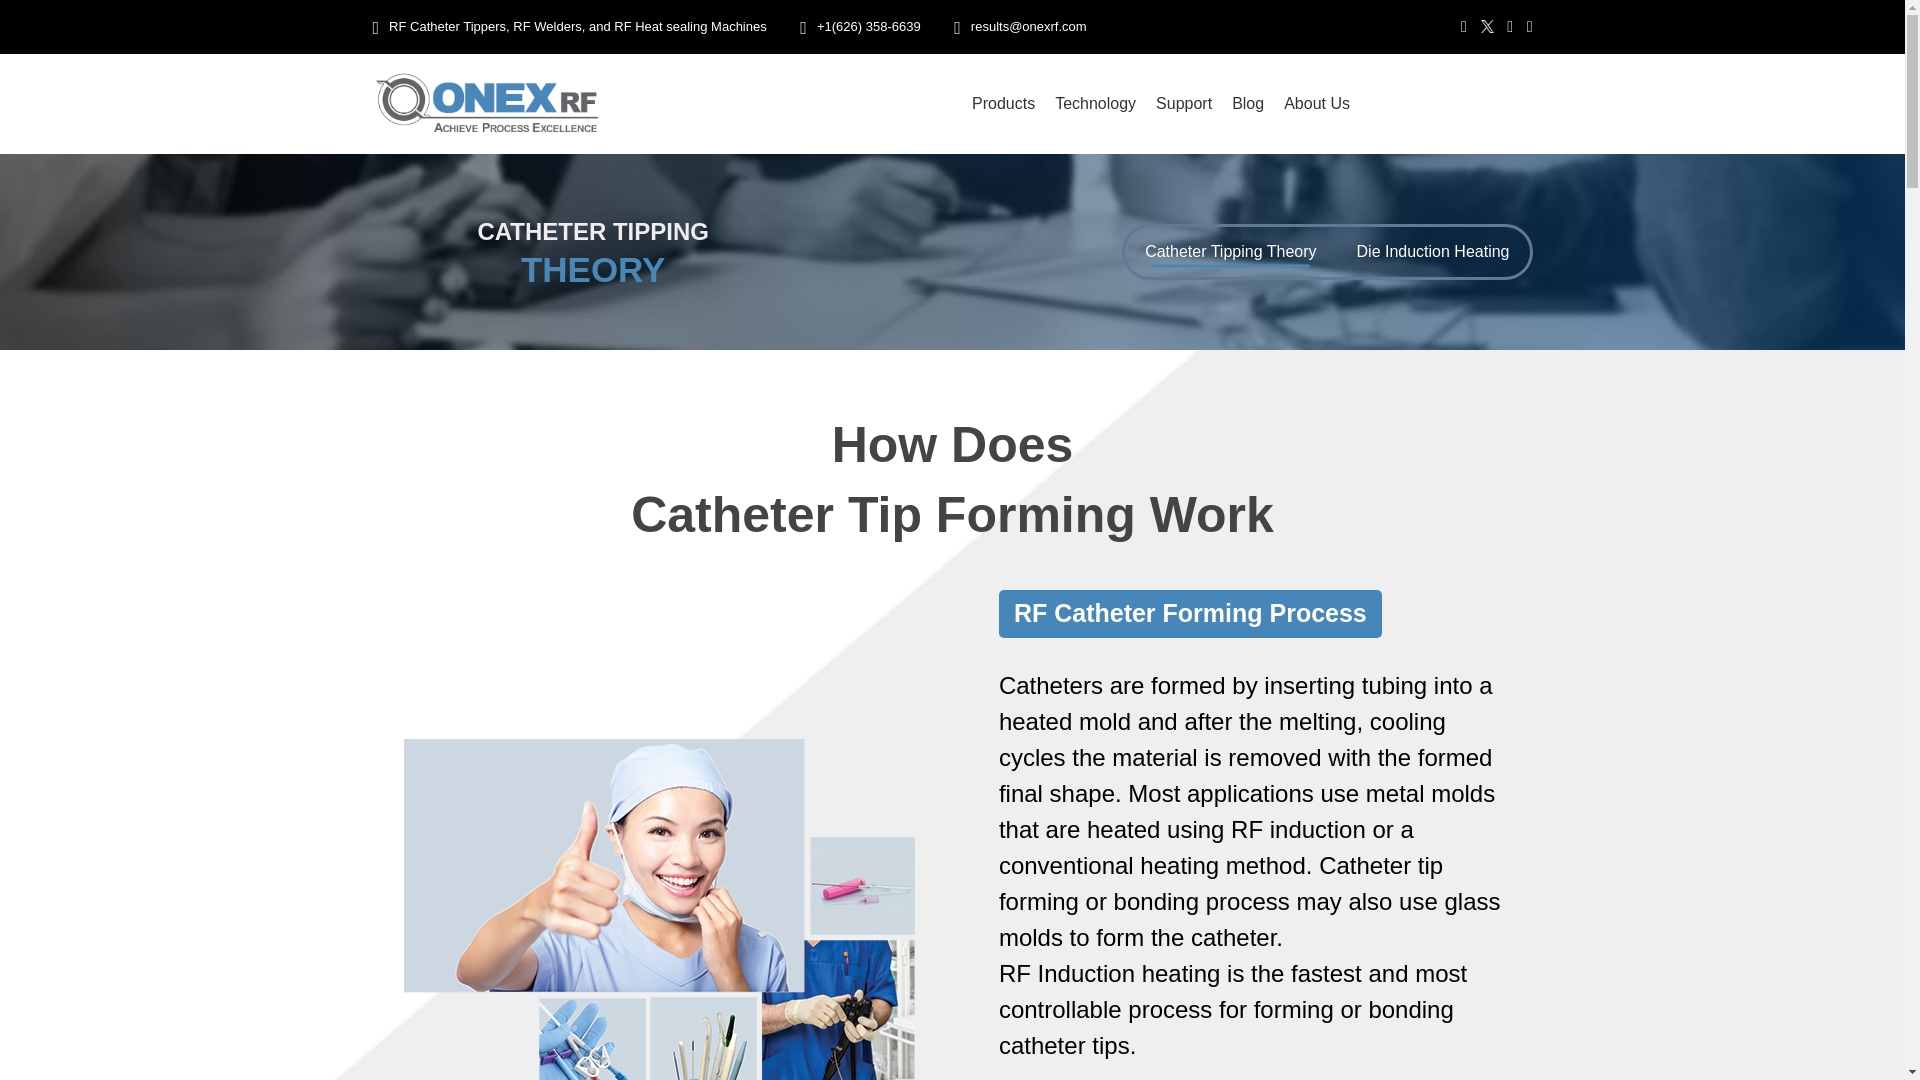  I want to click on About Us, so click(1316, 104).